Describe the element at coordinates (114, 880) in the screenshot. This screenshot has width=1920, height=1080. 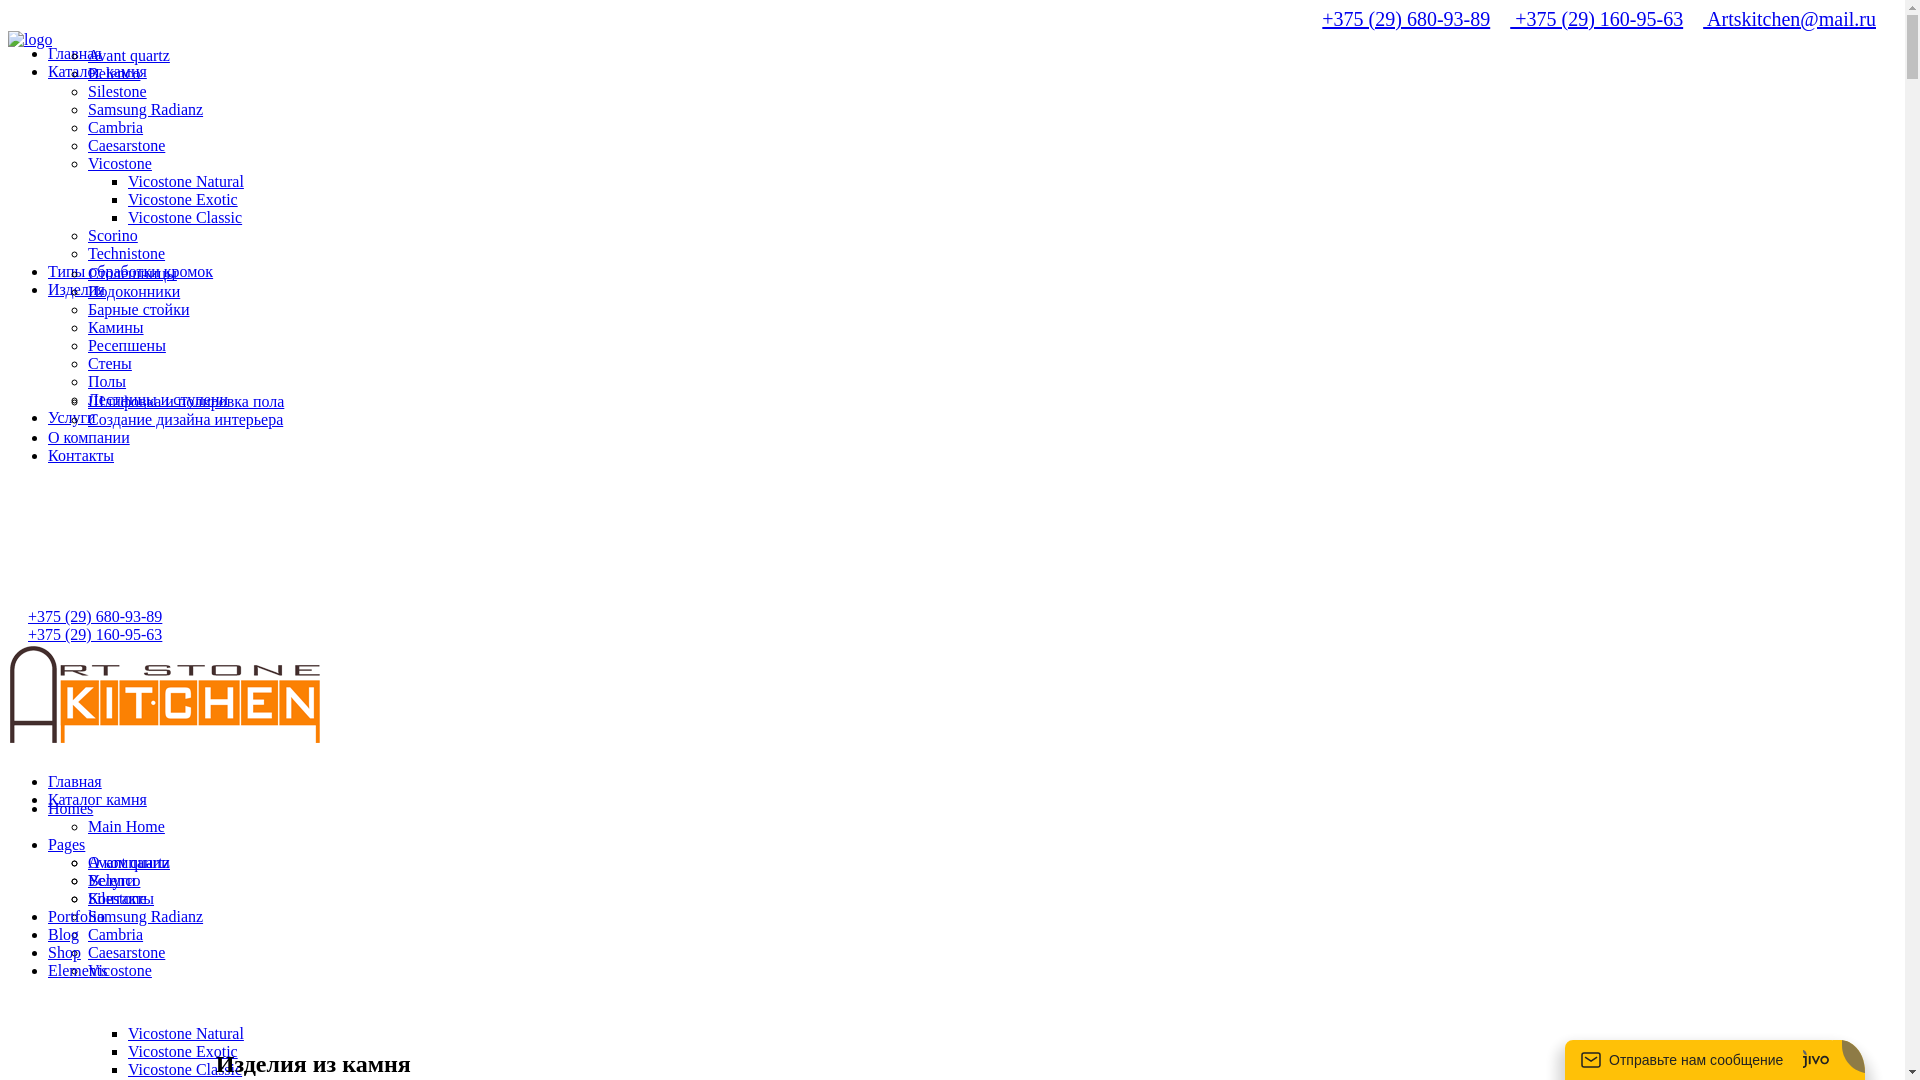
I see `Belenco` at that location.